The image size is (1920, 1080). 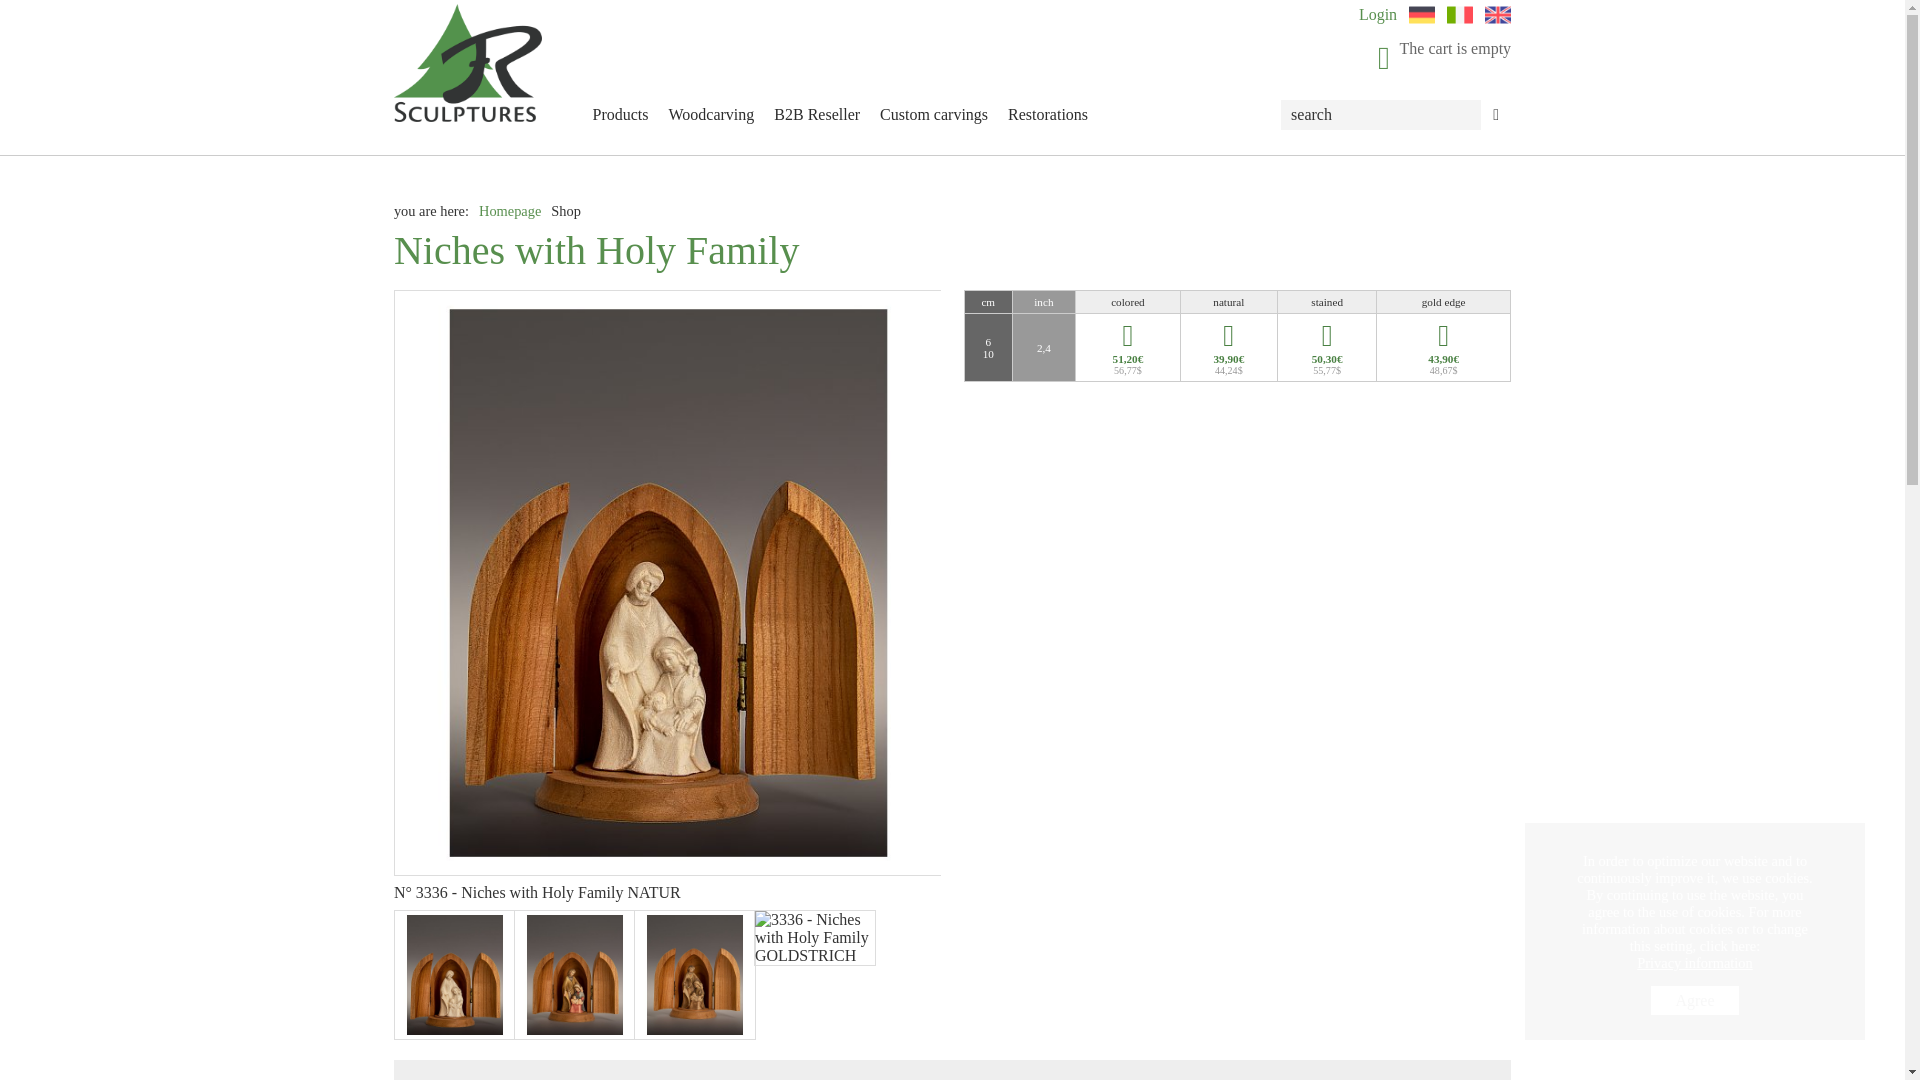 I want to click on 3336 - Niches with Holy Family NATUR, so click(x=454, y=975).